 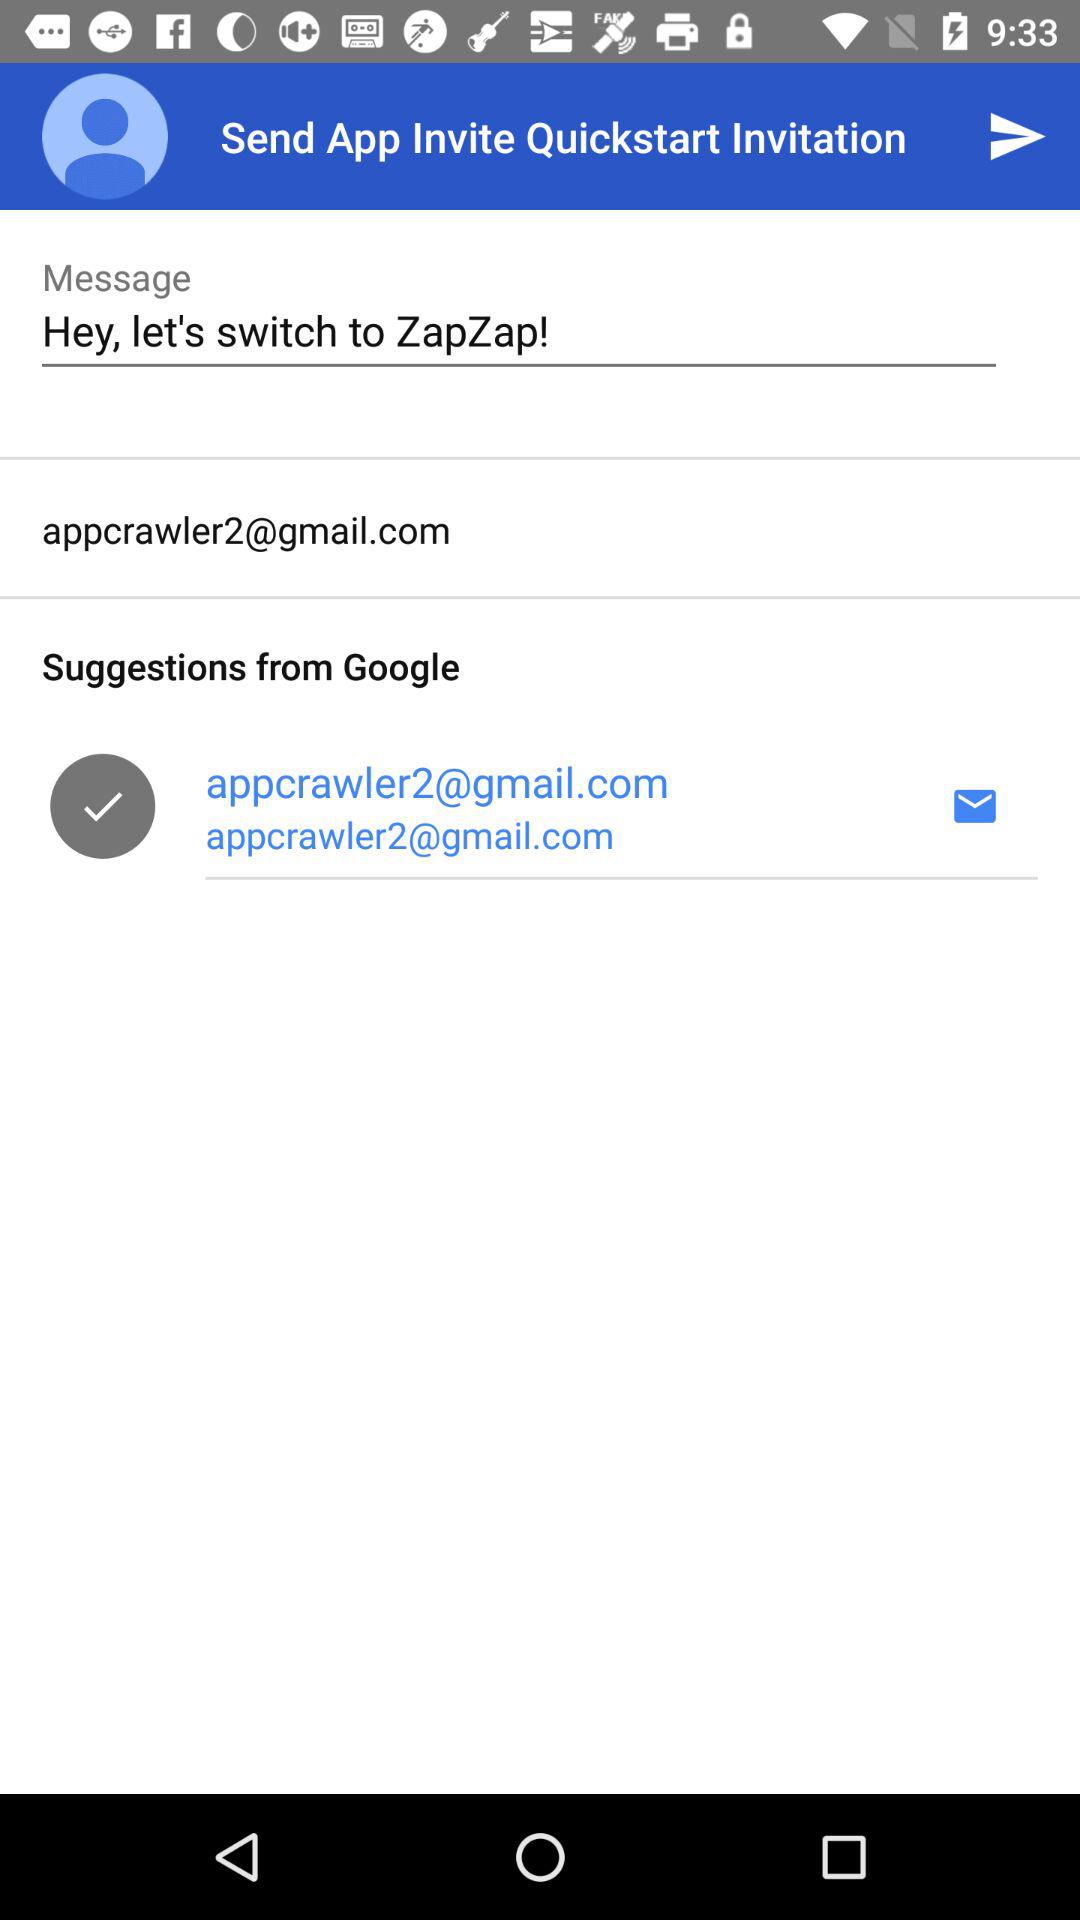 I want to click on open item below the message, so click(x=518, y=330).